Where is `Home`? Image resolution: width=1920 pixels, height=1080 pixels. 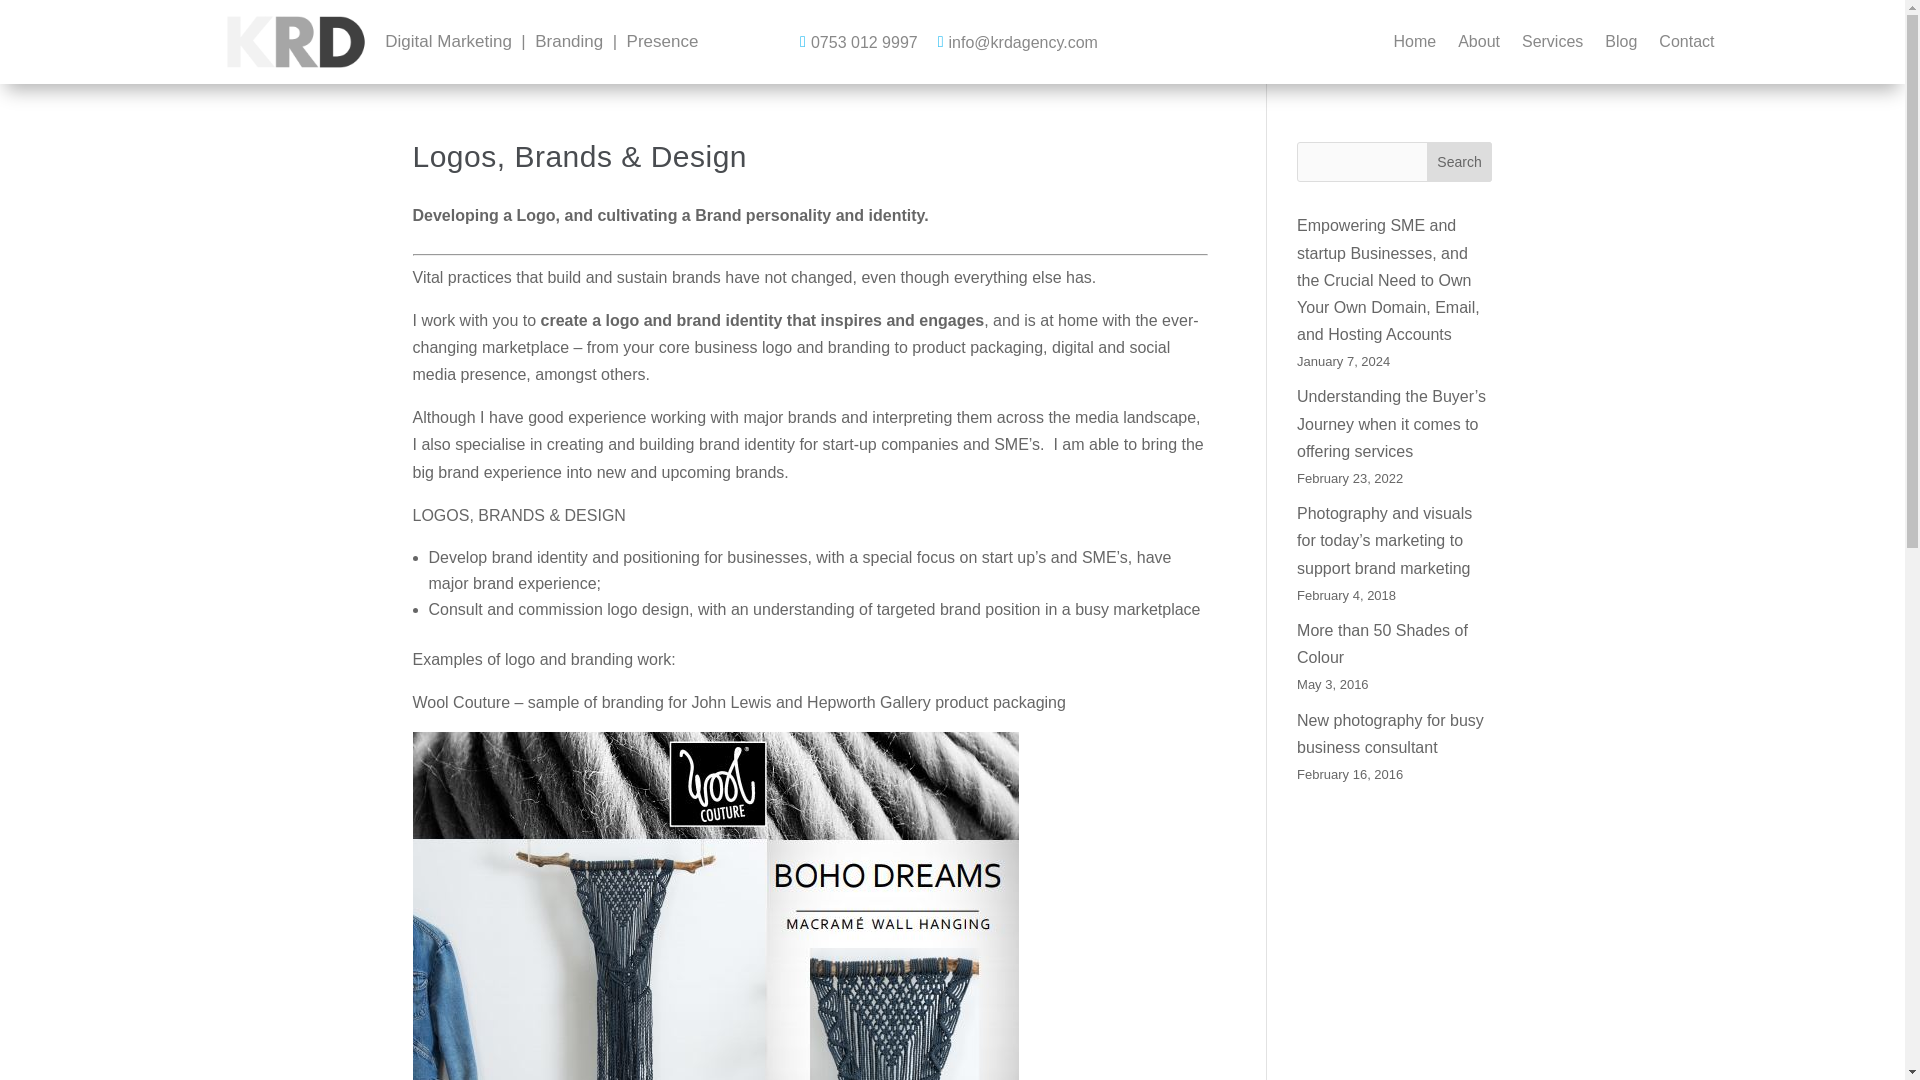
Home is located at coordinates (1414, 46).